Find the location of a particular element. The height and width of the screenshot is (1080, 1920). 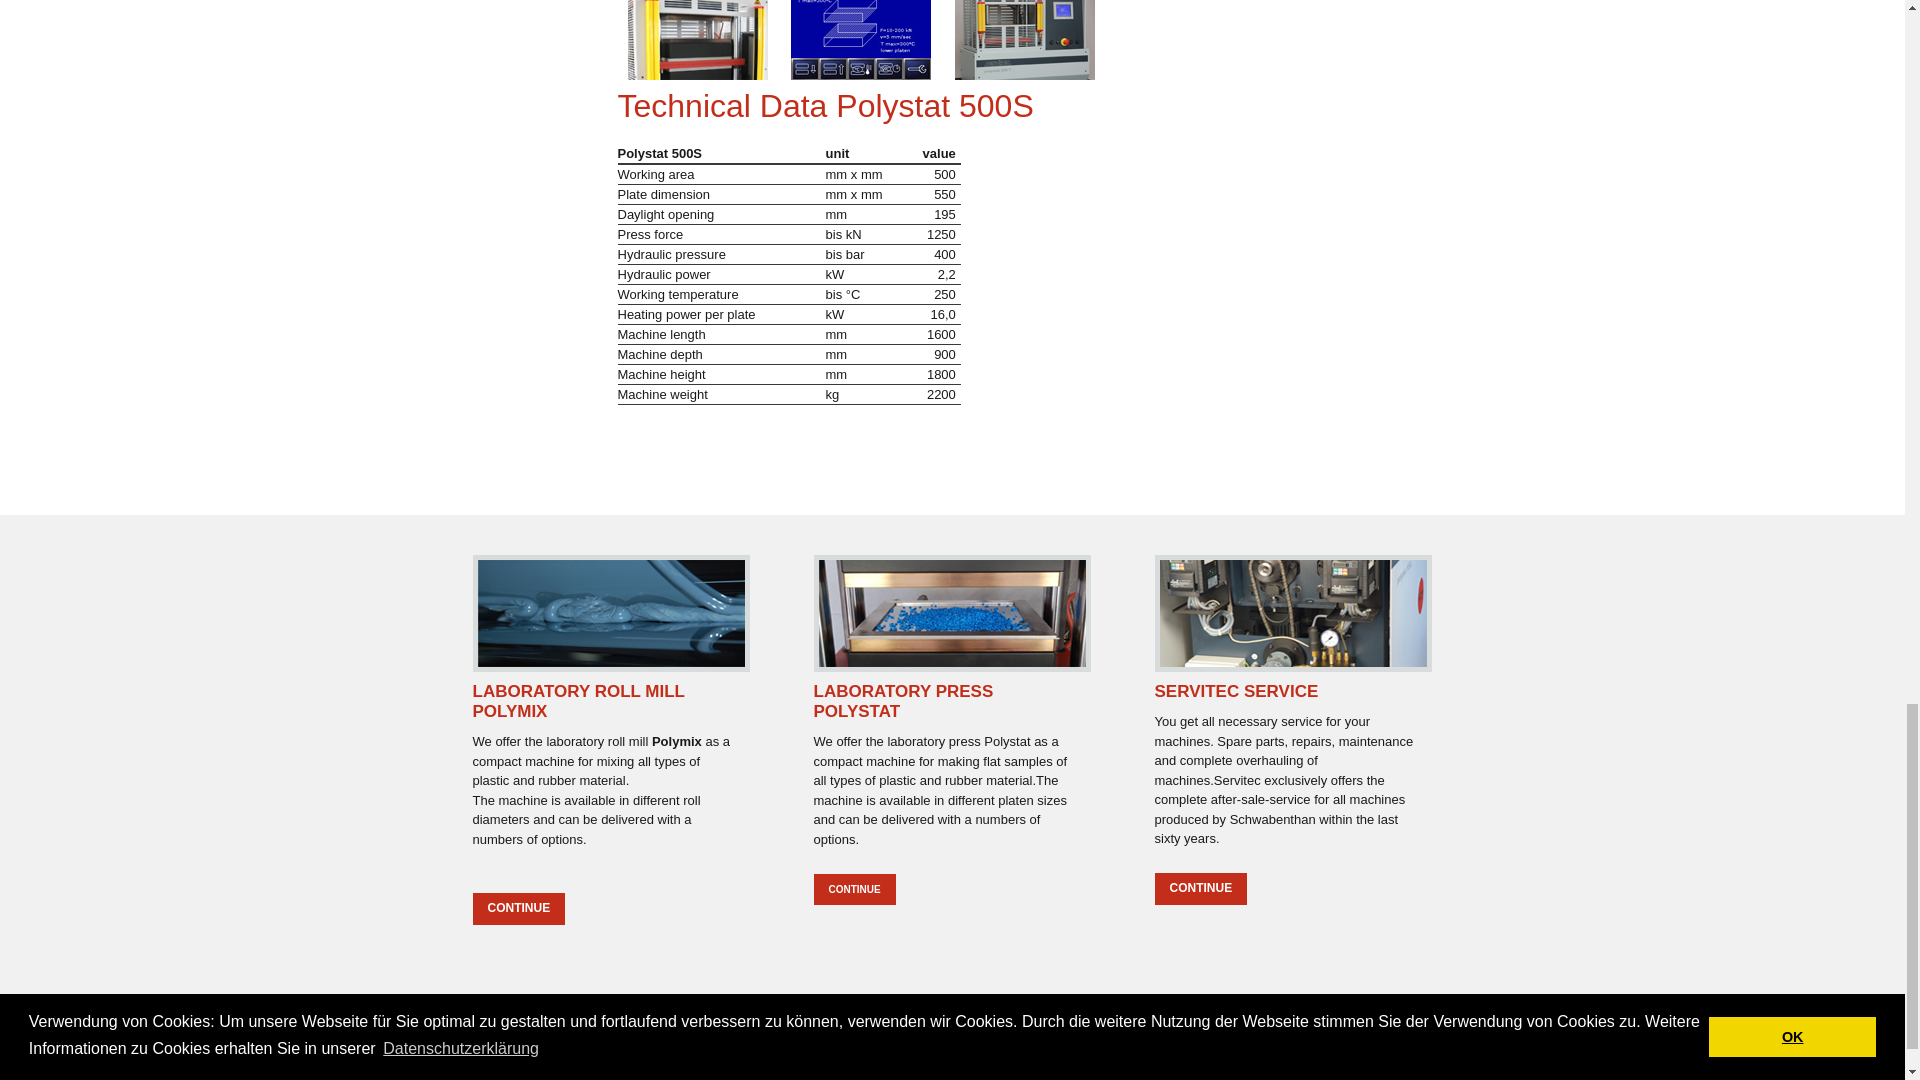

CONTINUE is located at coordinates (855, 890).